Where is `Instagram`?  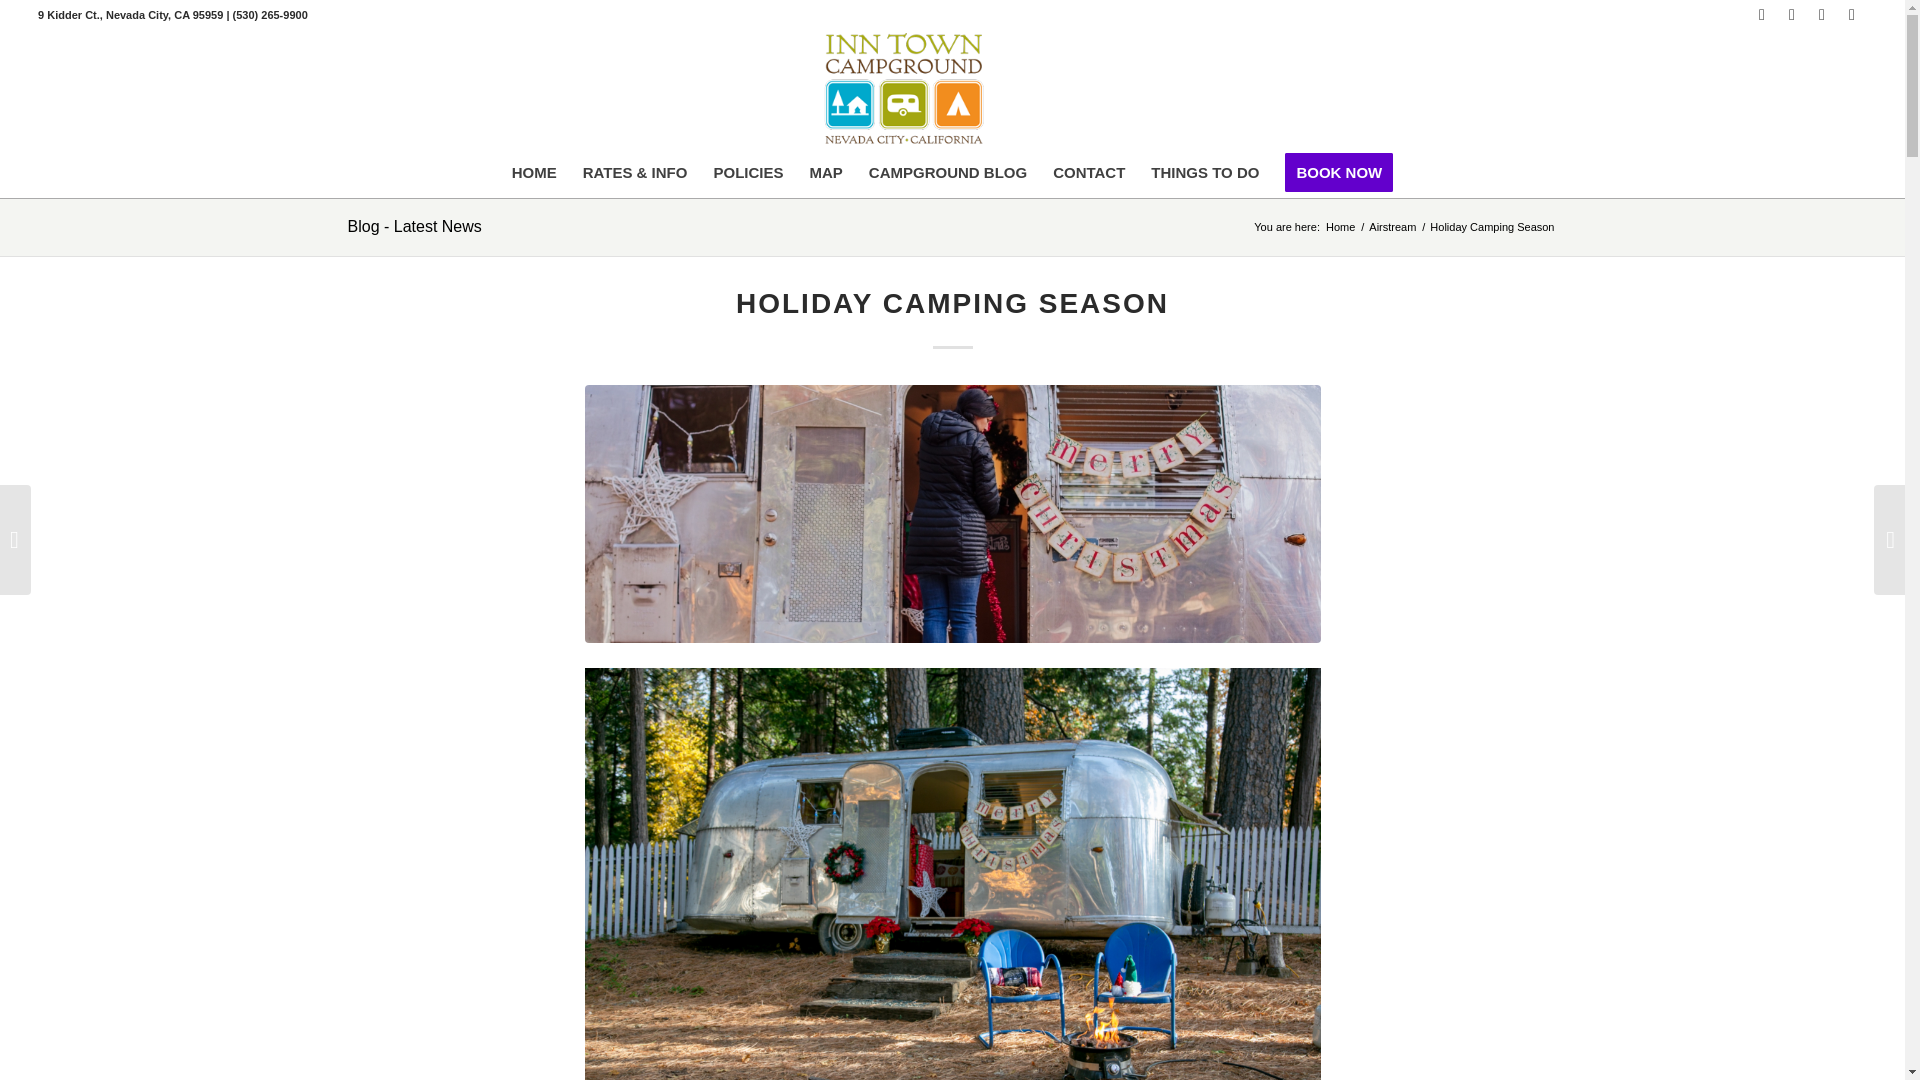 Instagram is located at coordinates (1822, 15).